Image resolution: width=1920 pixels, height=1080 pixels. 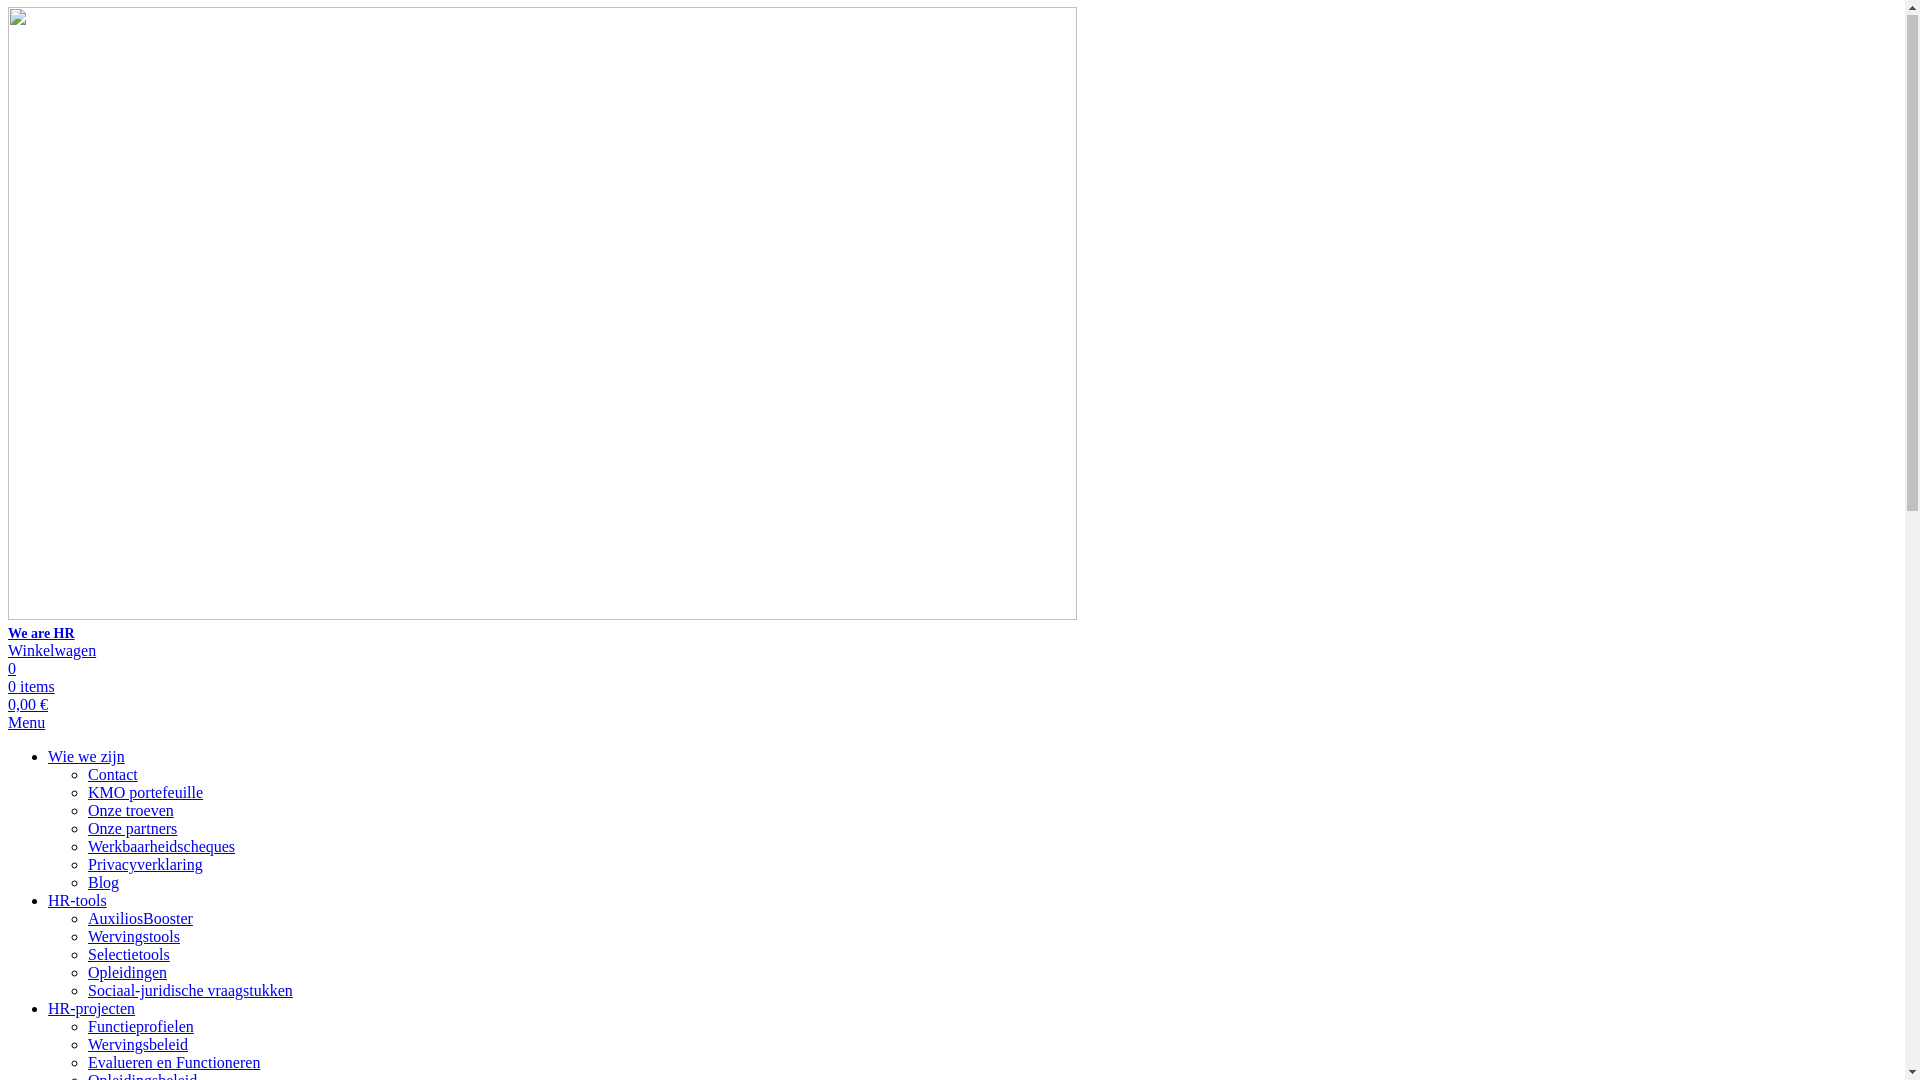 What do you see at coordinates (138, 1046) in the screenshot?
I see `Wervingsbeleid` at bounding box center [138, 1046].